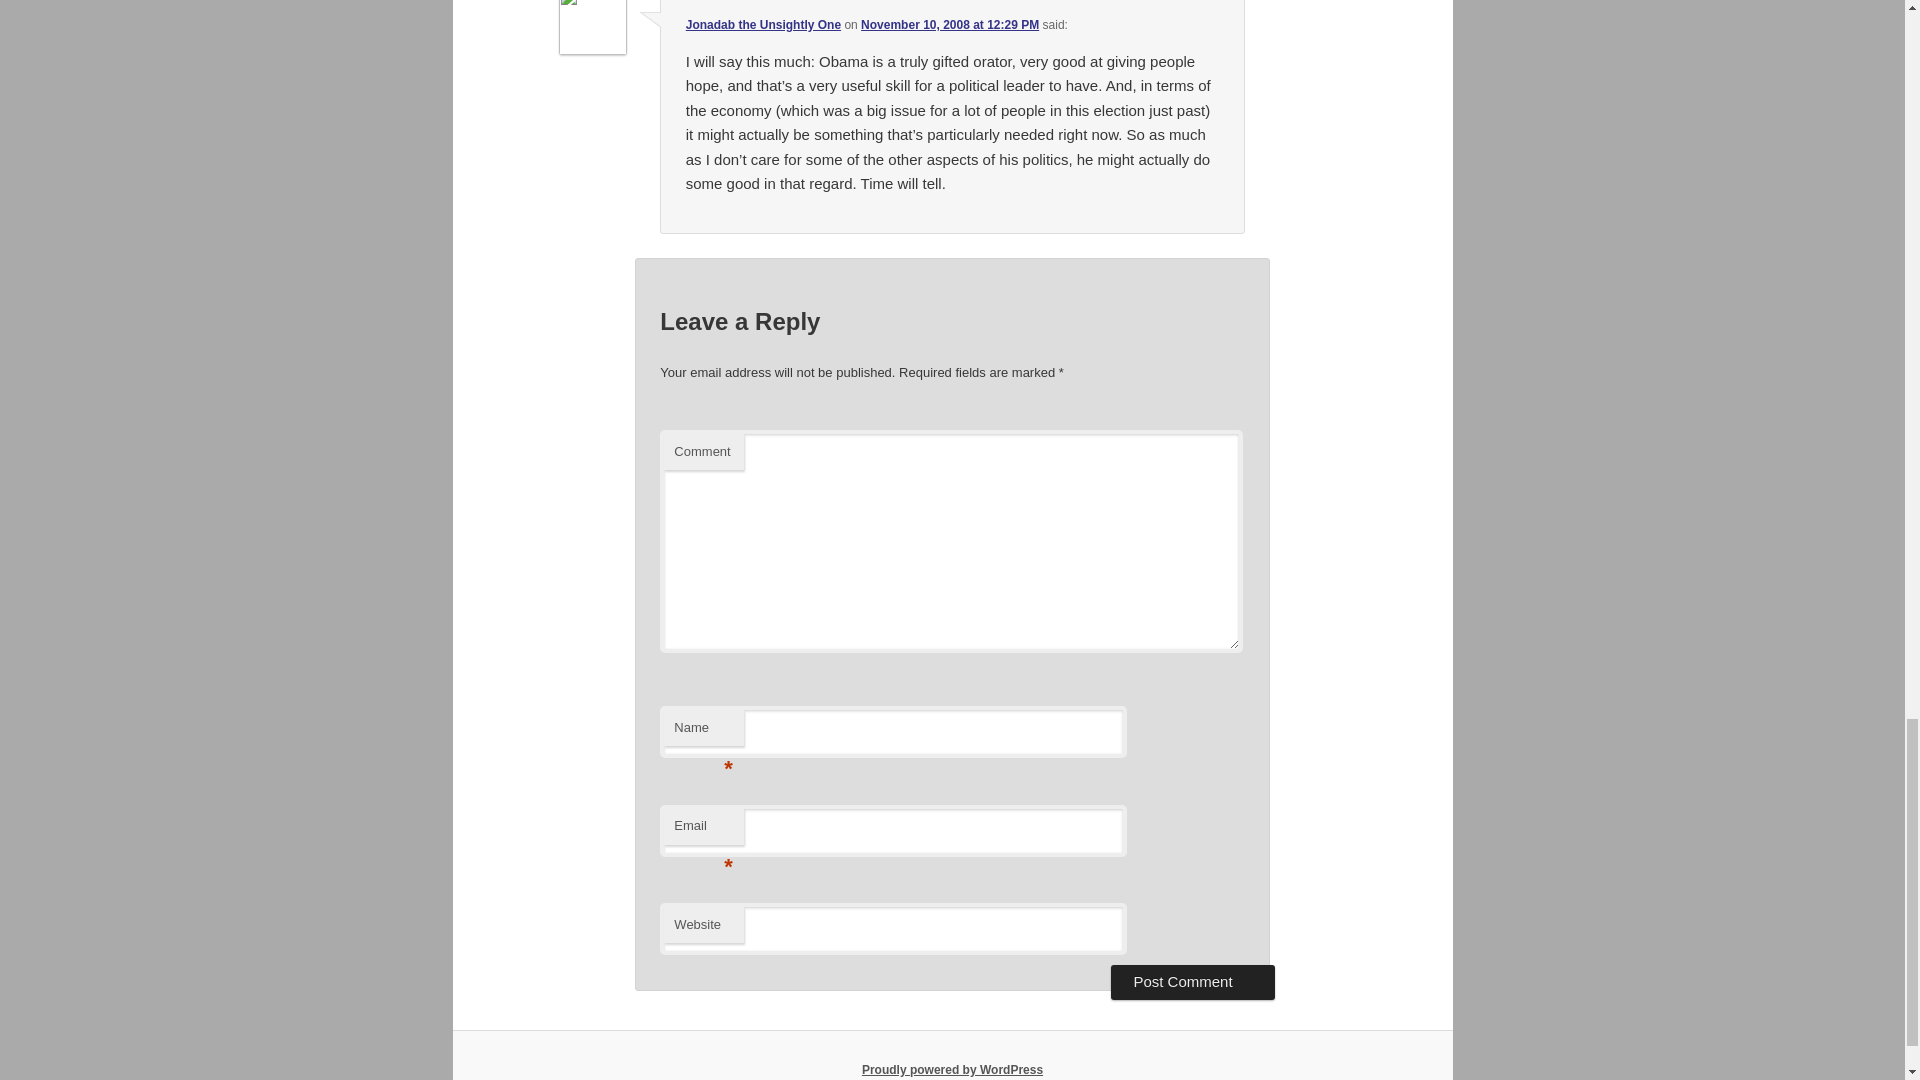  Describe the element at coordinates (952, 1069) in the screenshot. I see `Semantic Personal Publishing Platform` at that location.